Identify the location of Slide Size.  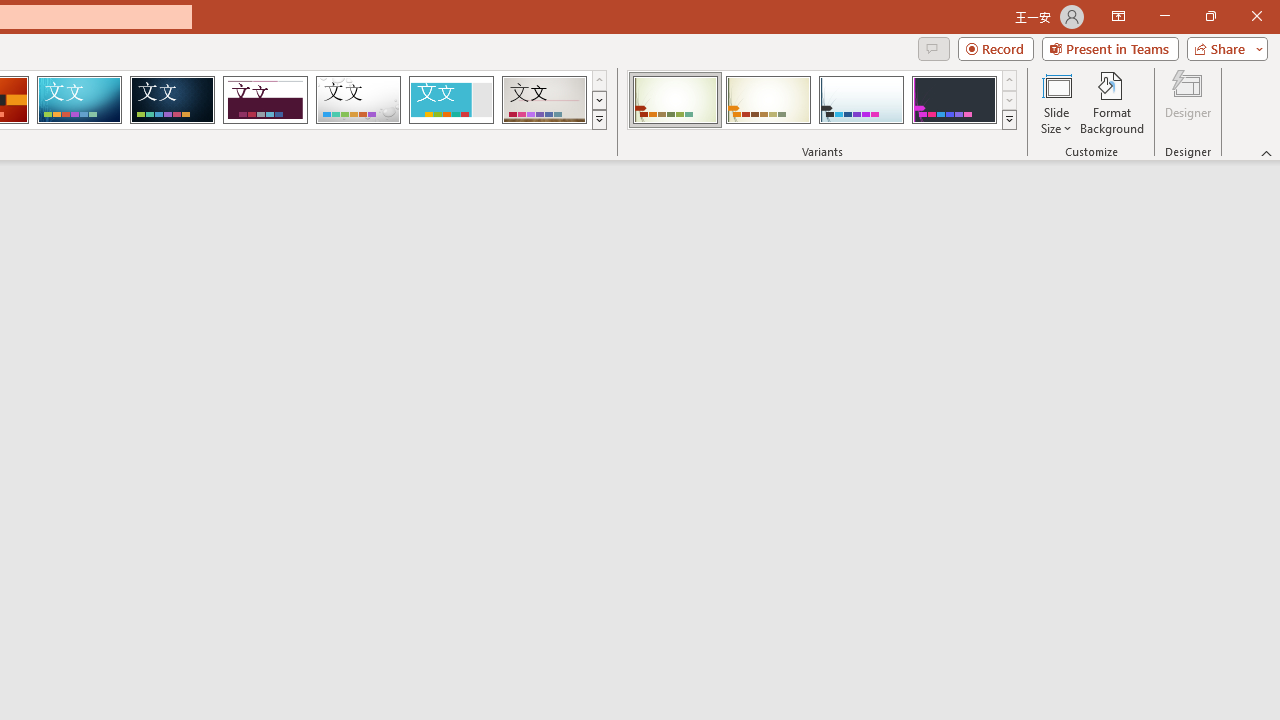
(1056, 102).